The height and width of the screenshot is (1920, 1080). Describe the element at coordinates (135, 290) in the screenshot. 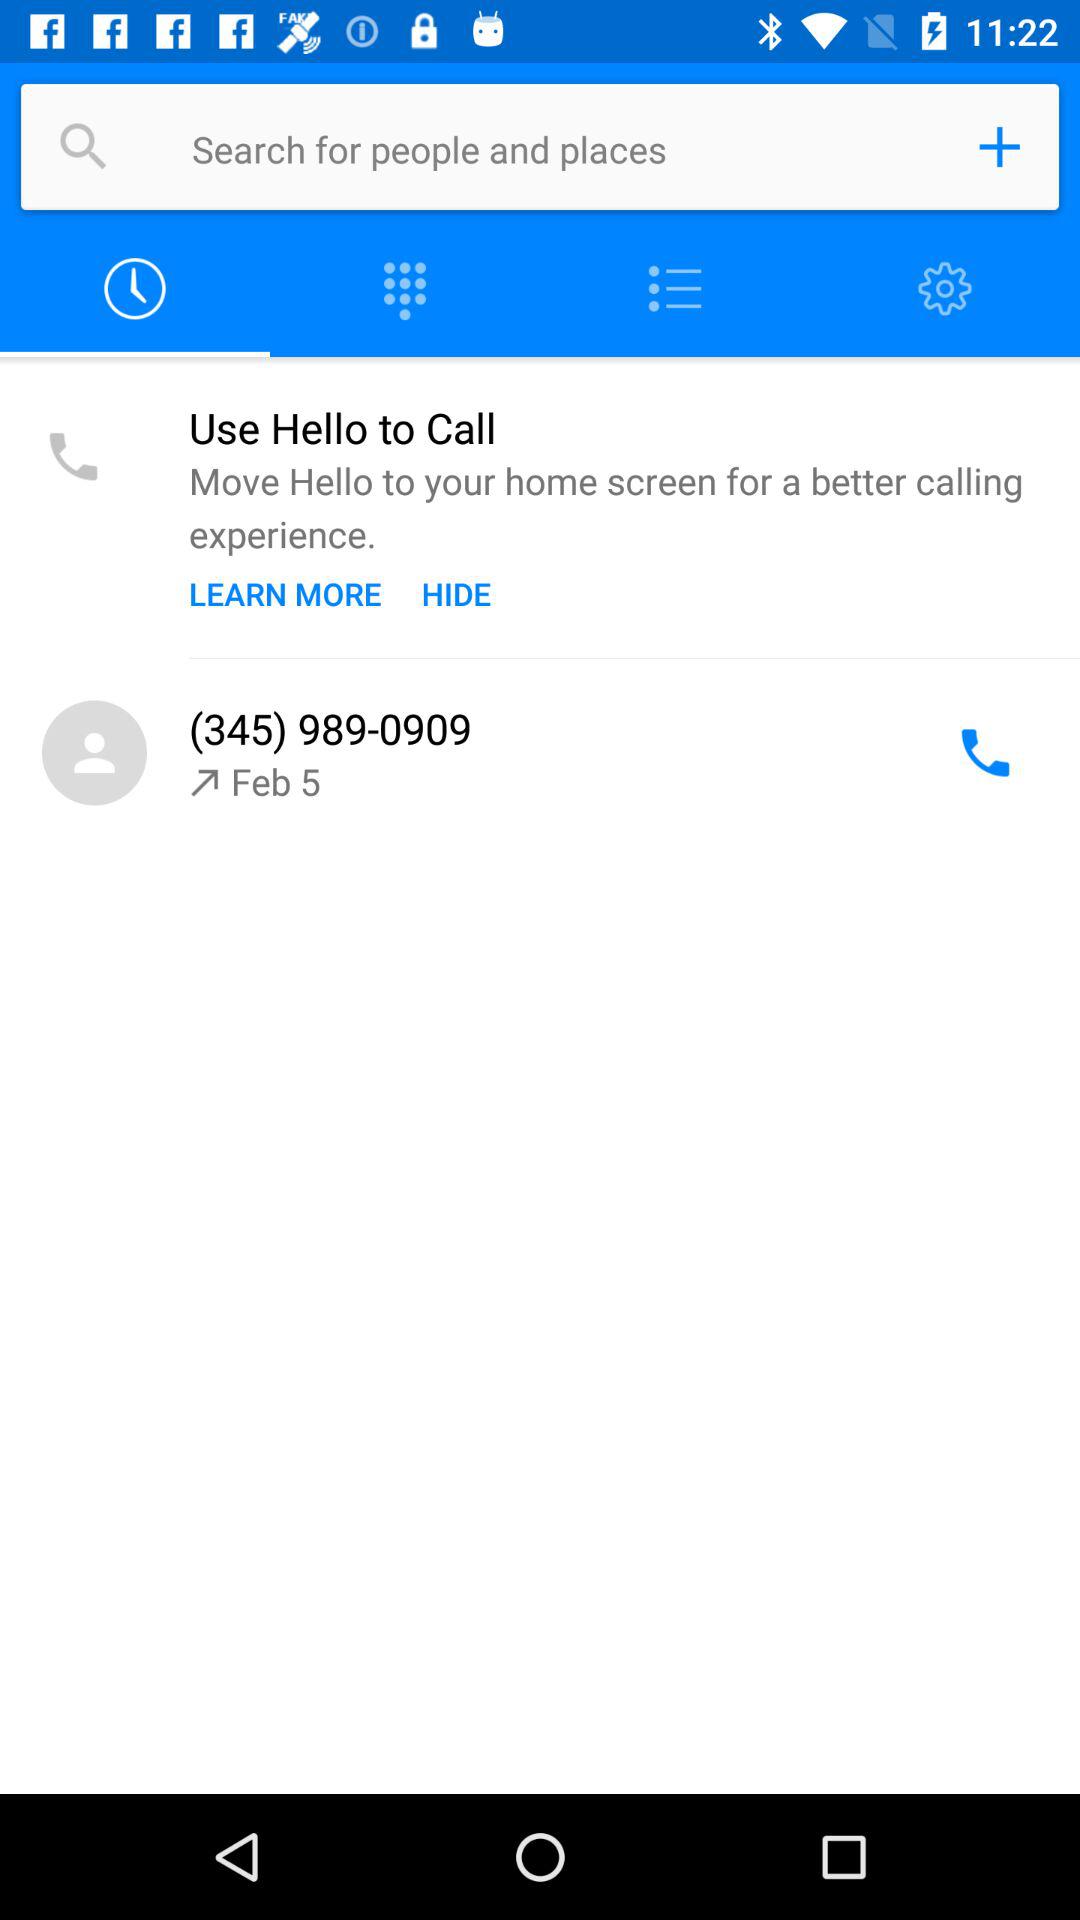

I see `recent calls` at that location.